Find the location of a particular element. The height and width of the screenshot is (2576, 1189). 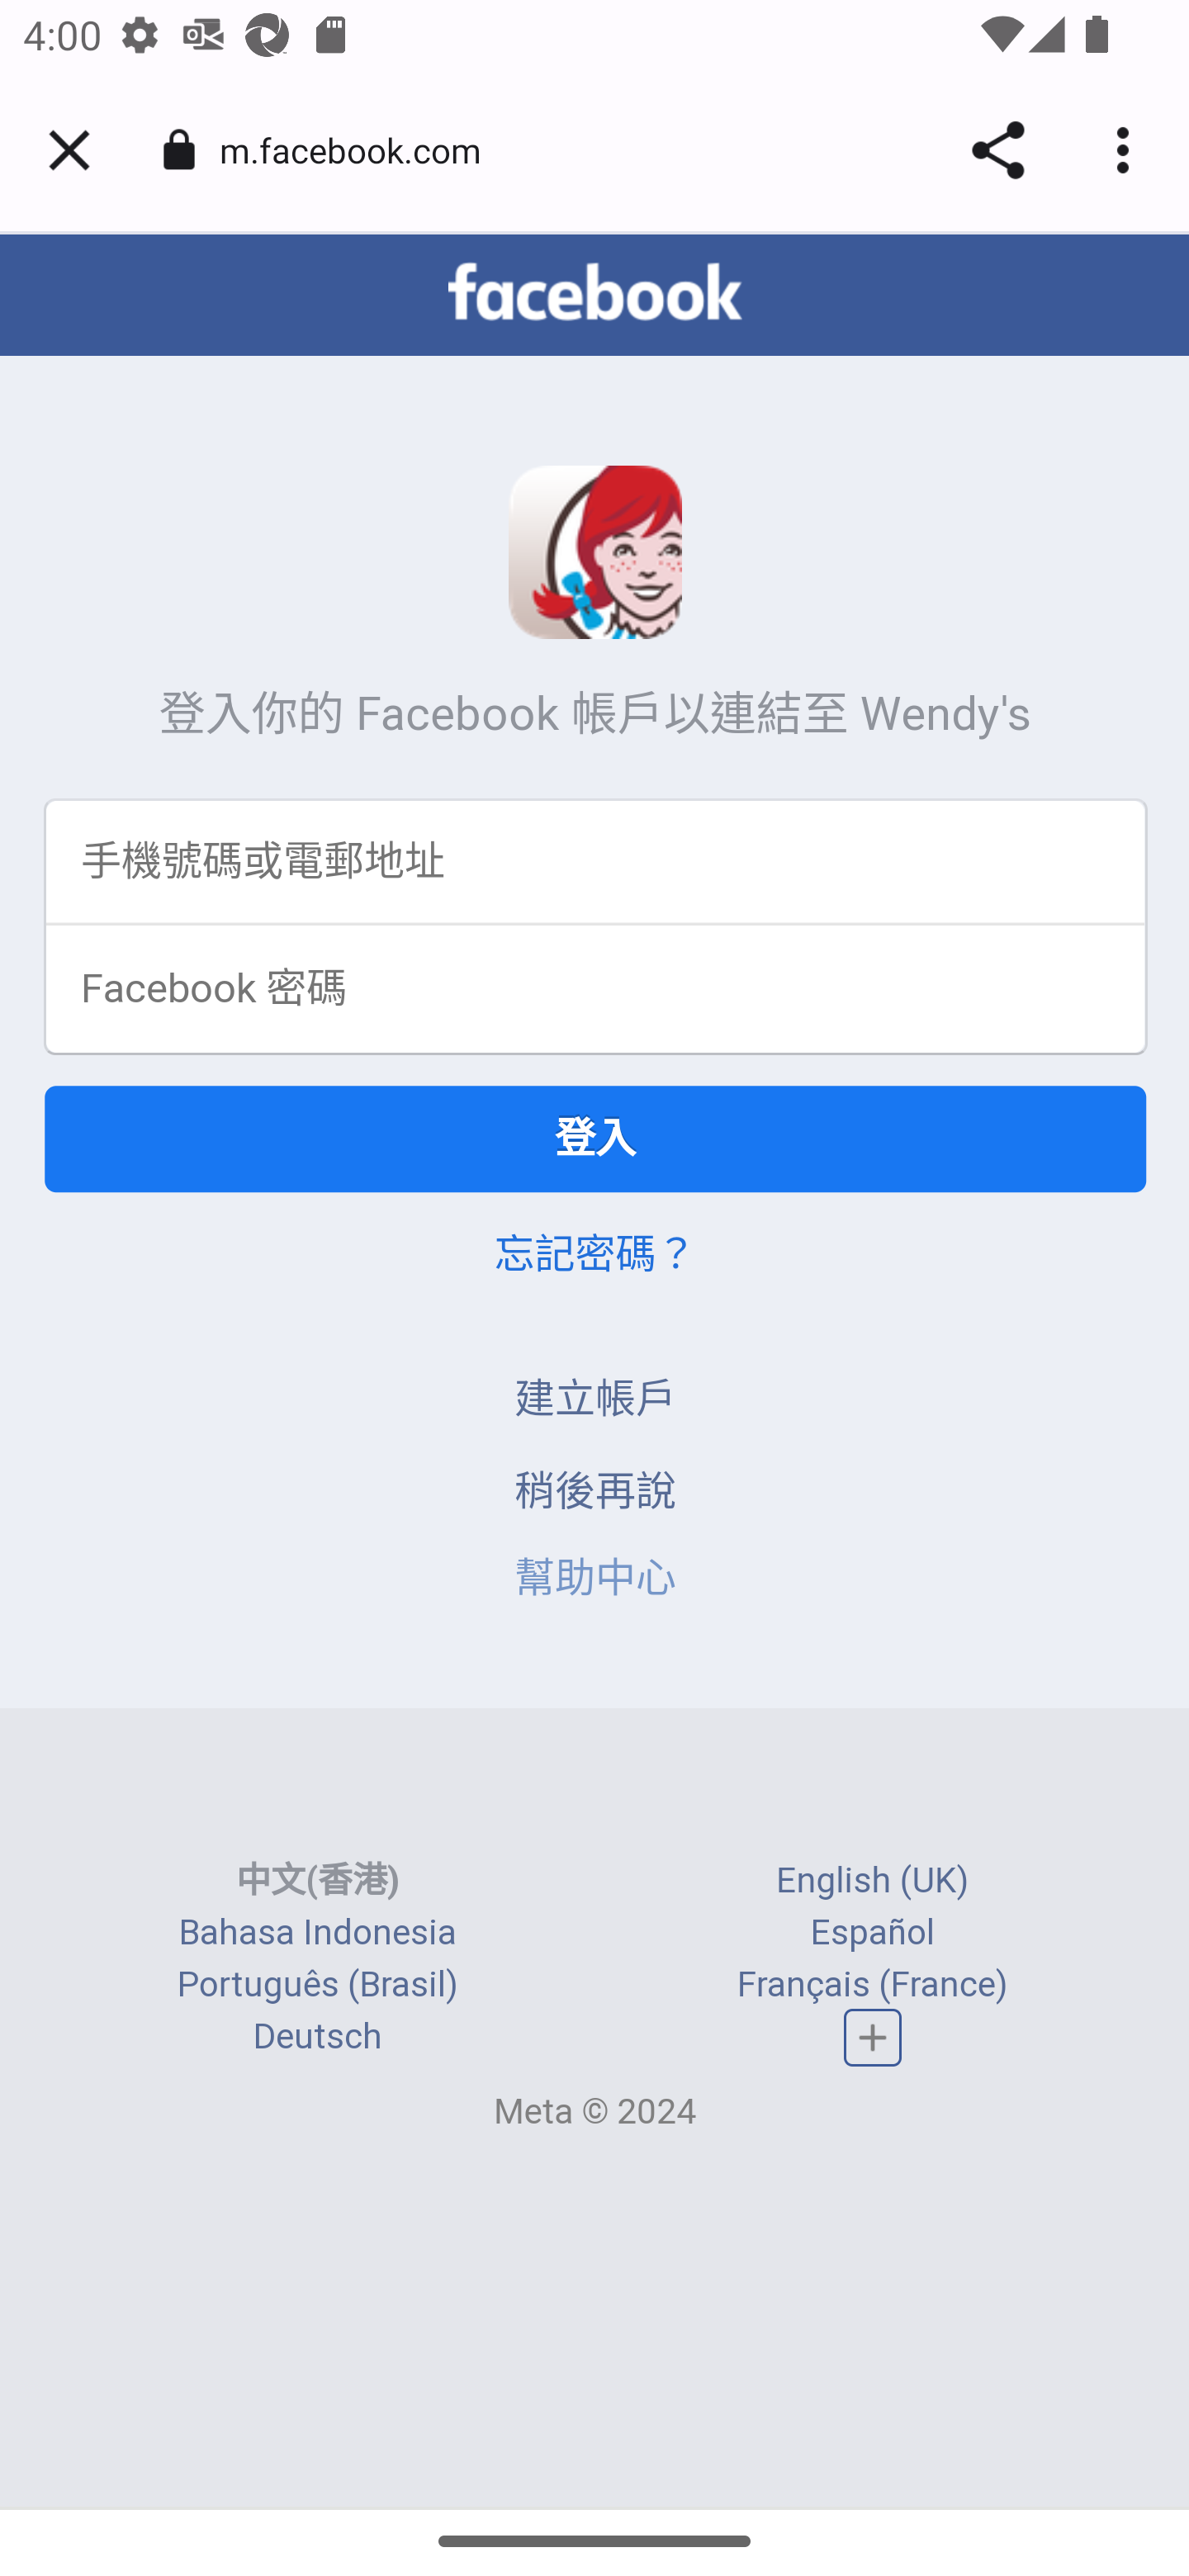

Connection is secure is located at coordinates (179, 150).